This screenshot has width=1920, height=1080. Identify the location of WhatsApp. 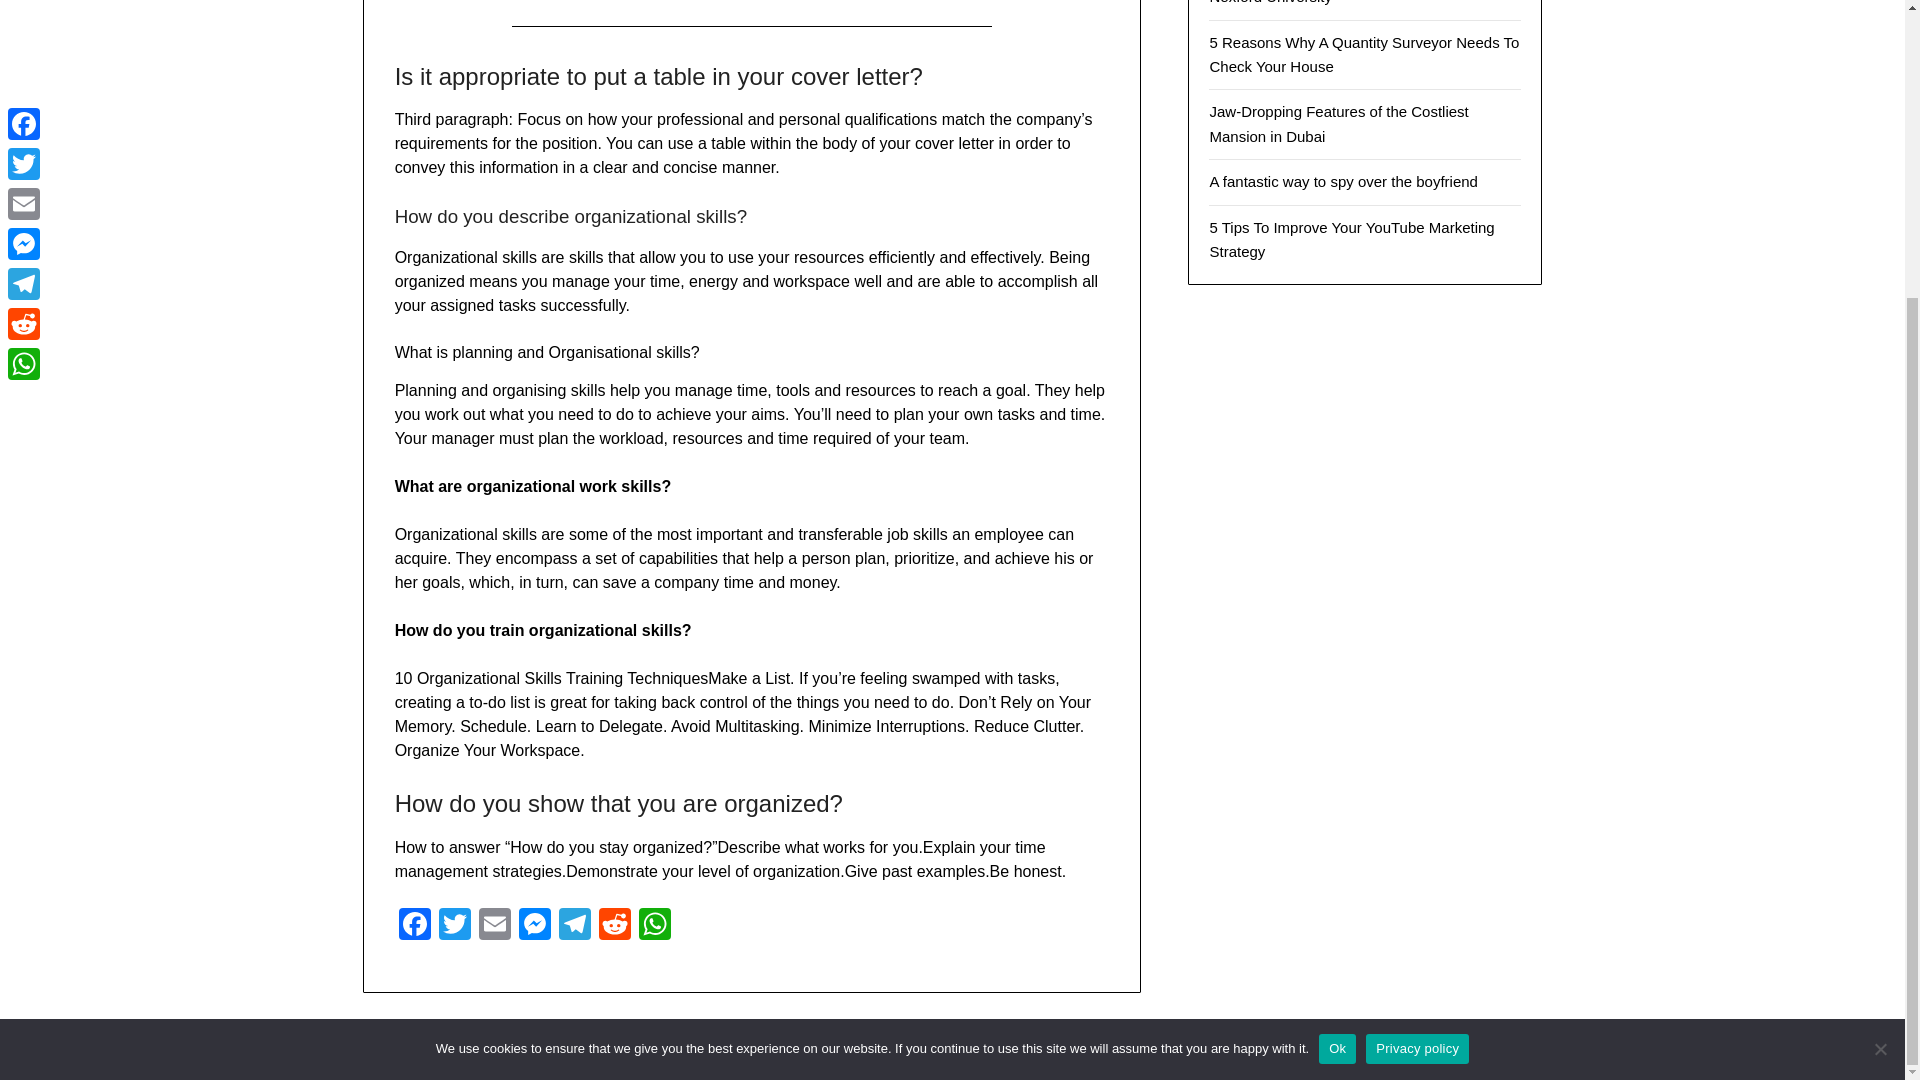
(655, 926).